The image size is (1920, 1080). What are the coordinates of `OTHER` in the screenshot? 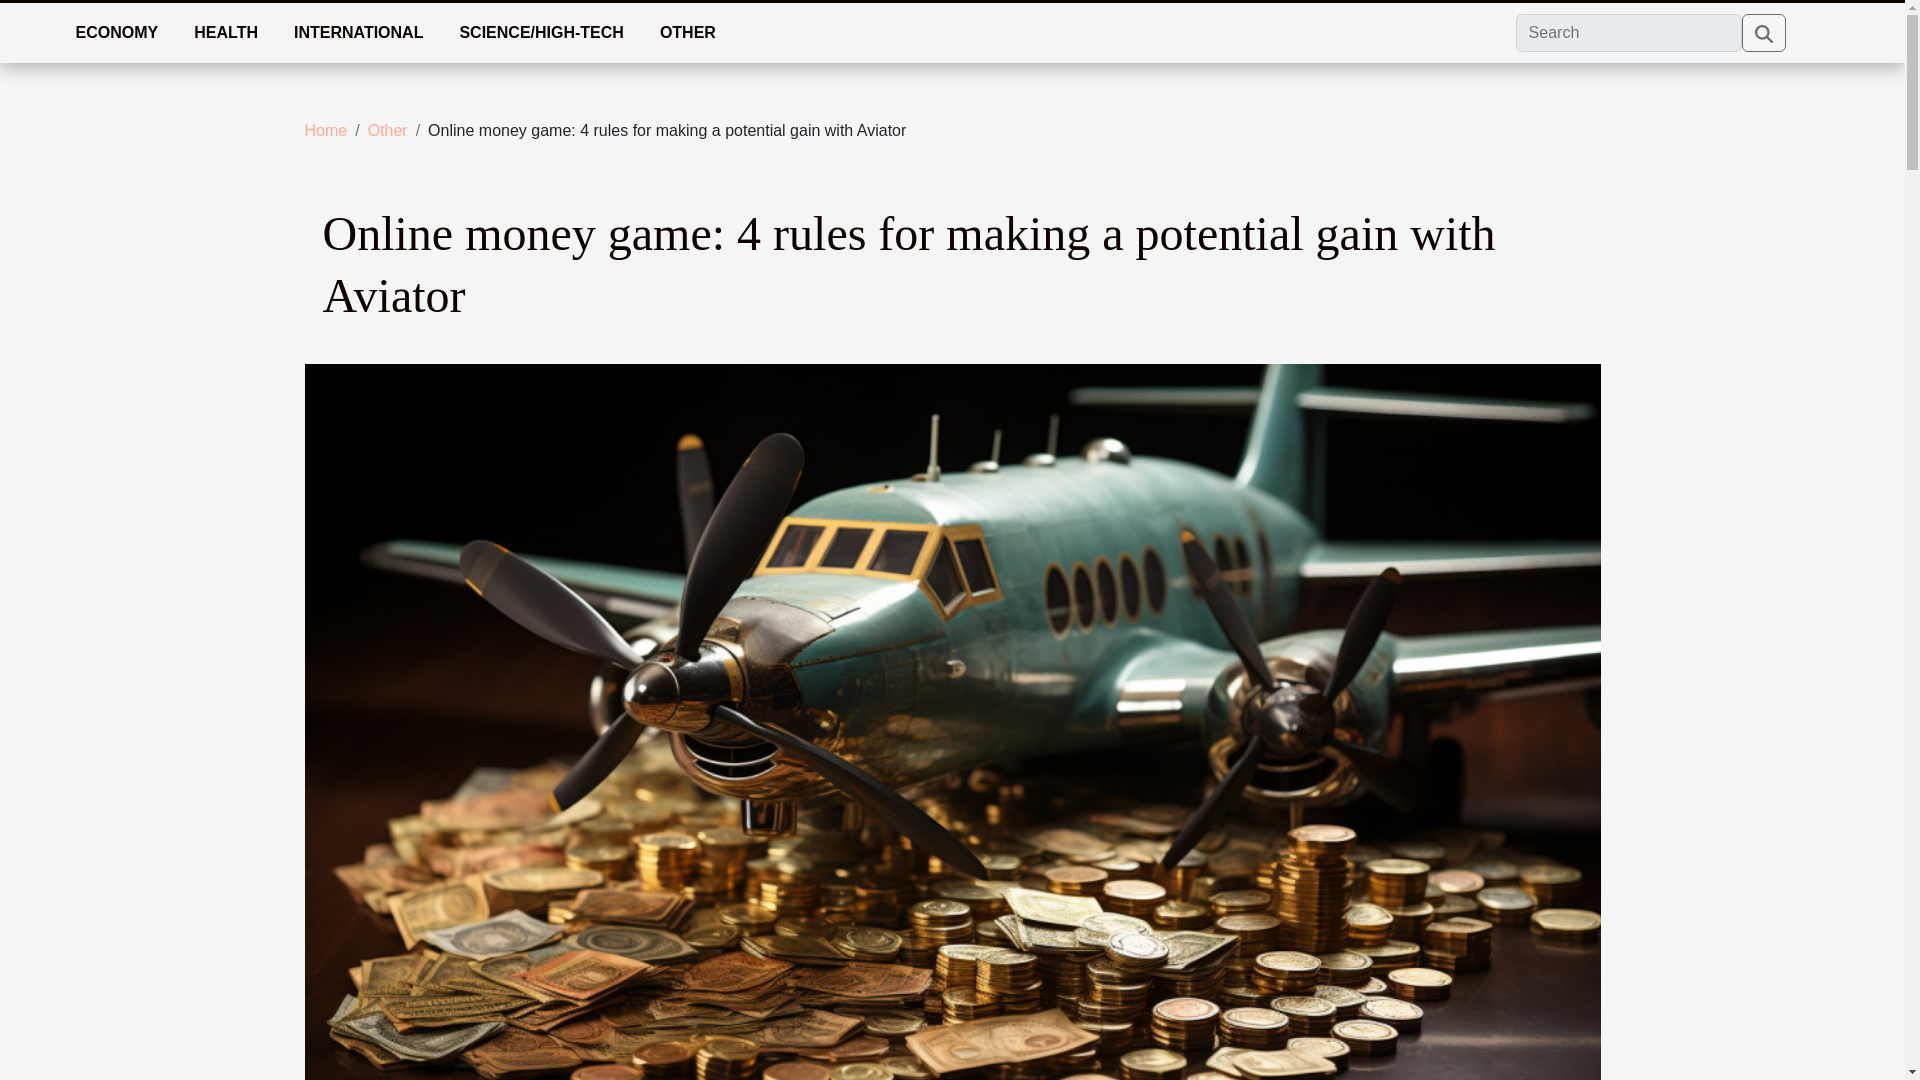 It's located at (687, 32).